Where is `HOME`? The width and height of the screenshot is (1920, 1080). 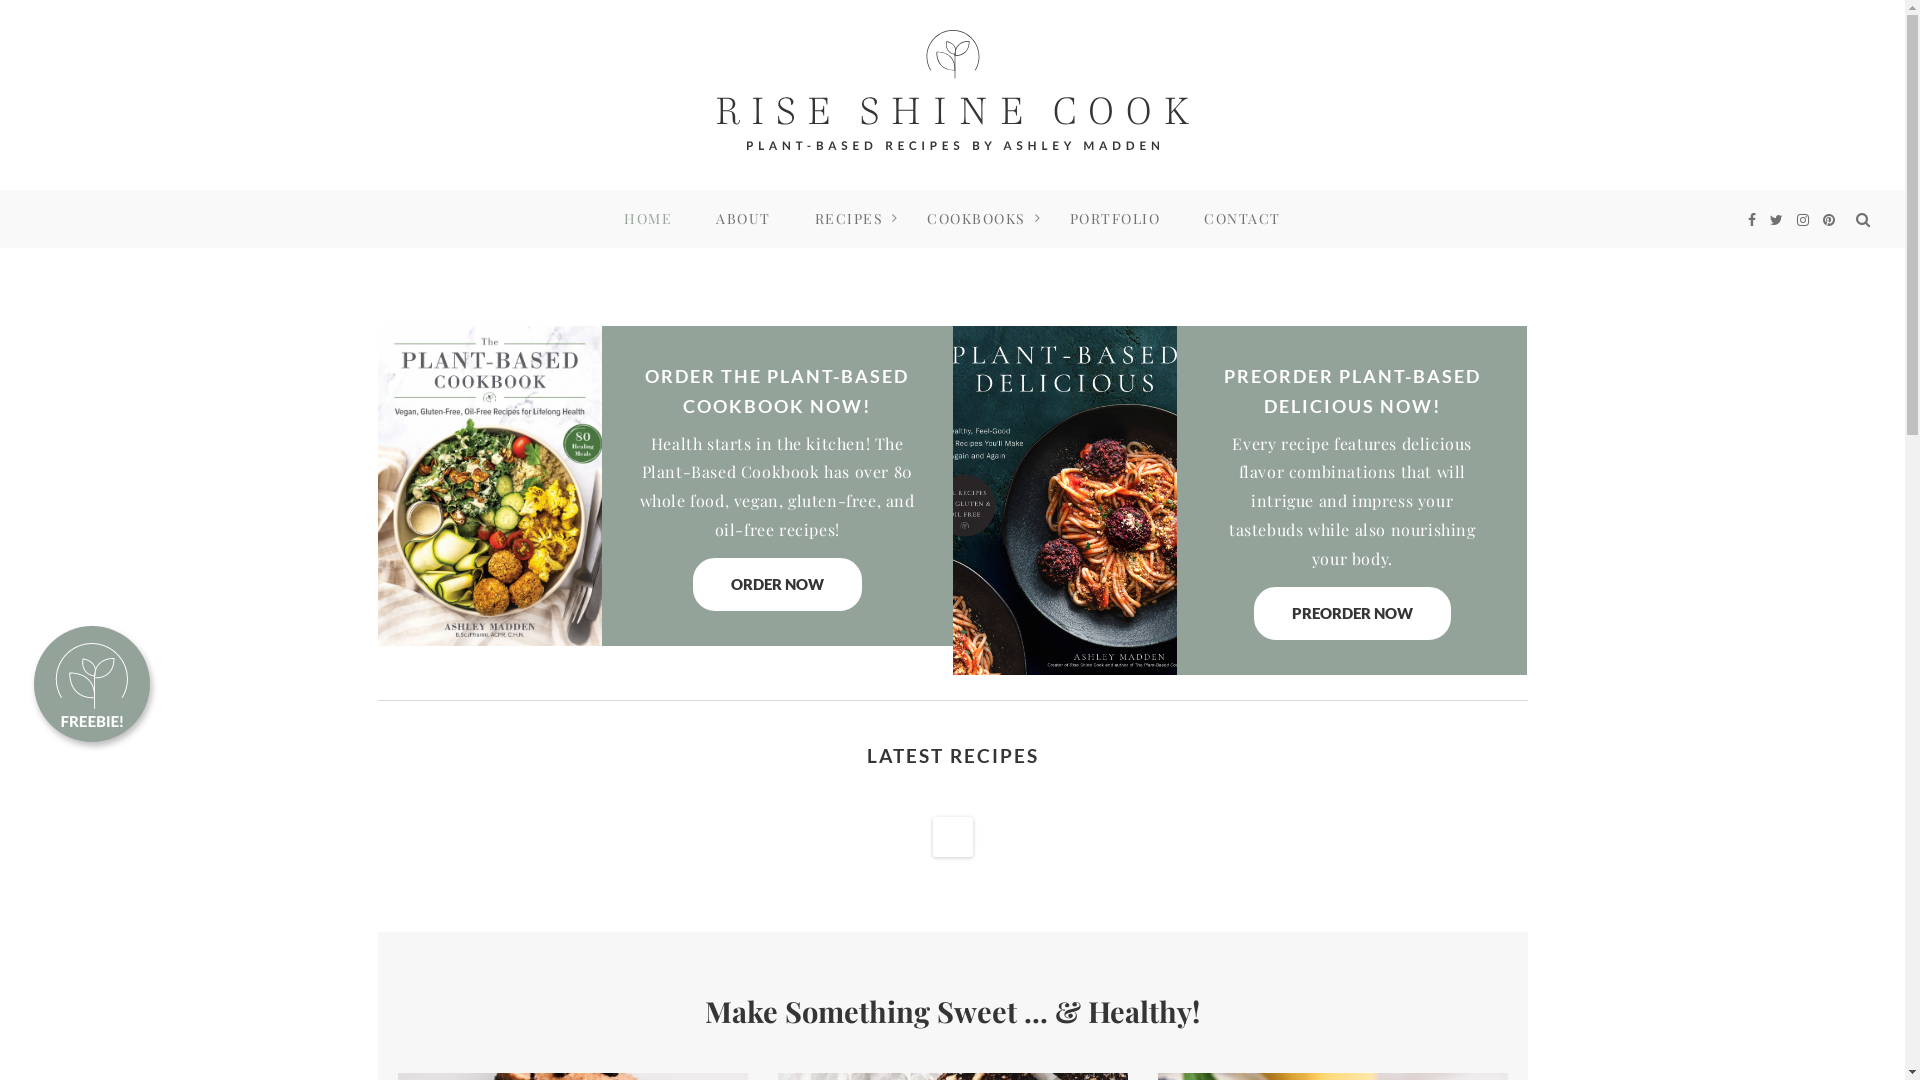 HOME is located at coordinates (648, 219).